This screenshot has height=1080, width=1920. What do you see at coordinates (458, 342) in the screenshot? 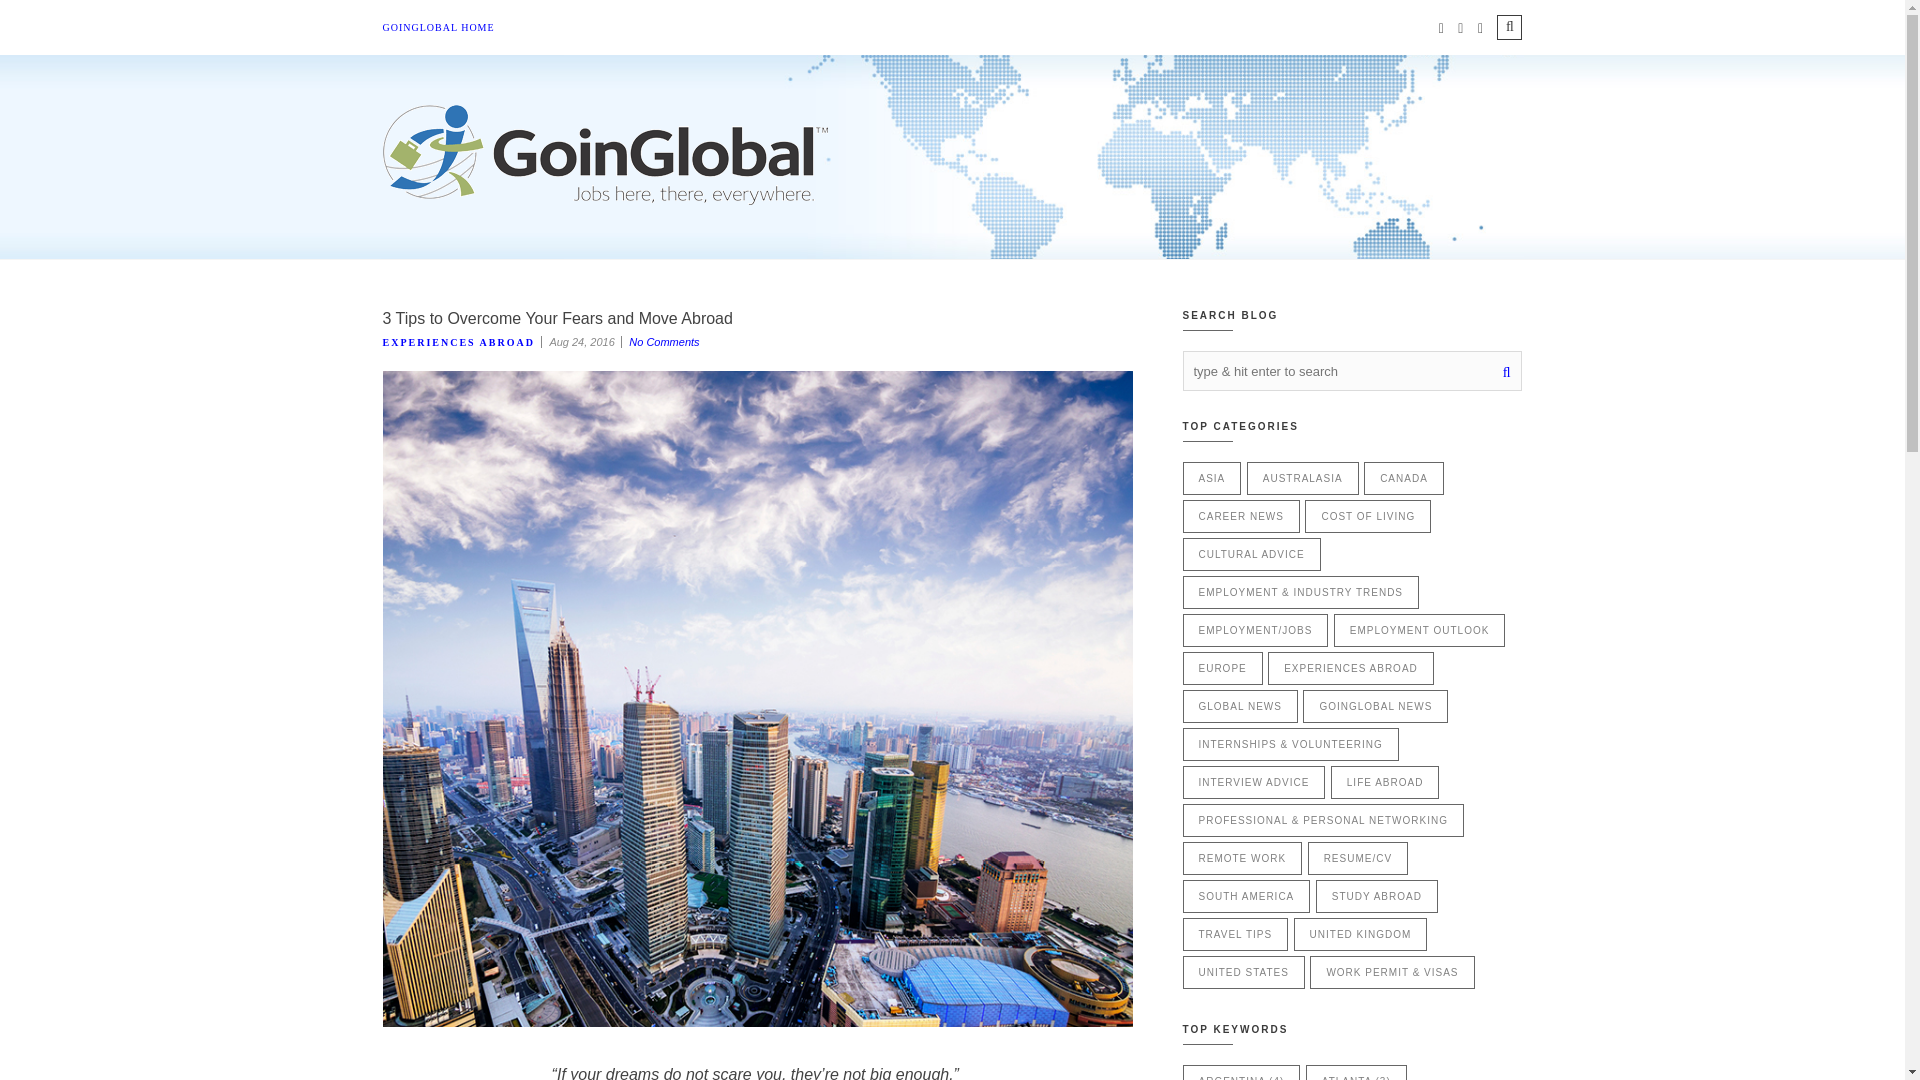
I see `EXPERIENCES ABROAD` at bounding box center [458, 342].